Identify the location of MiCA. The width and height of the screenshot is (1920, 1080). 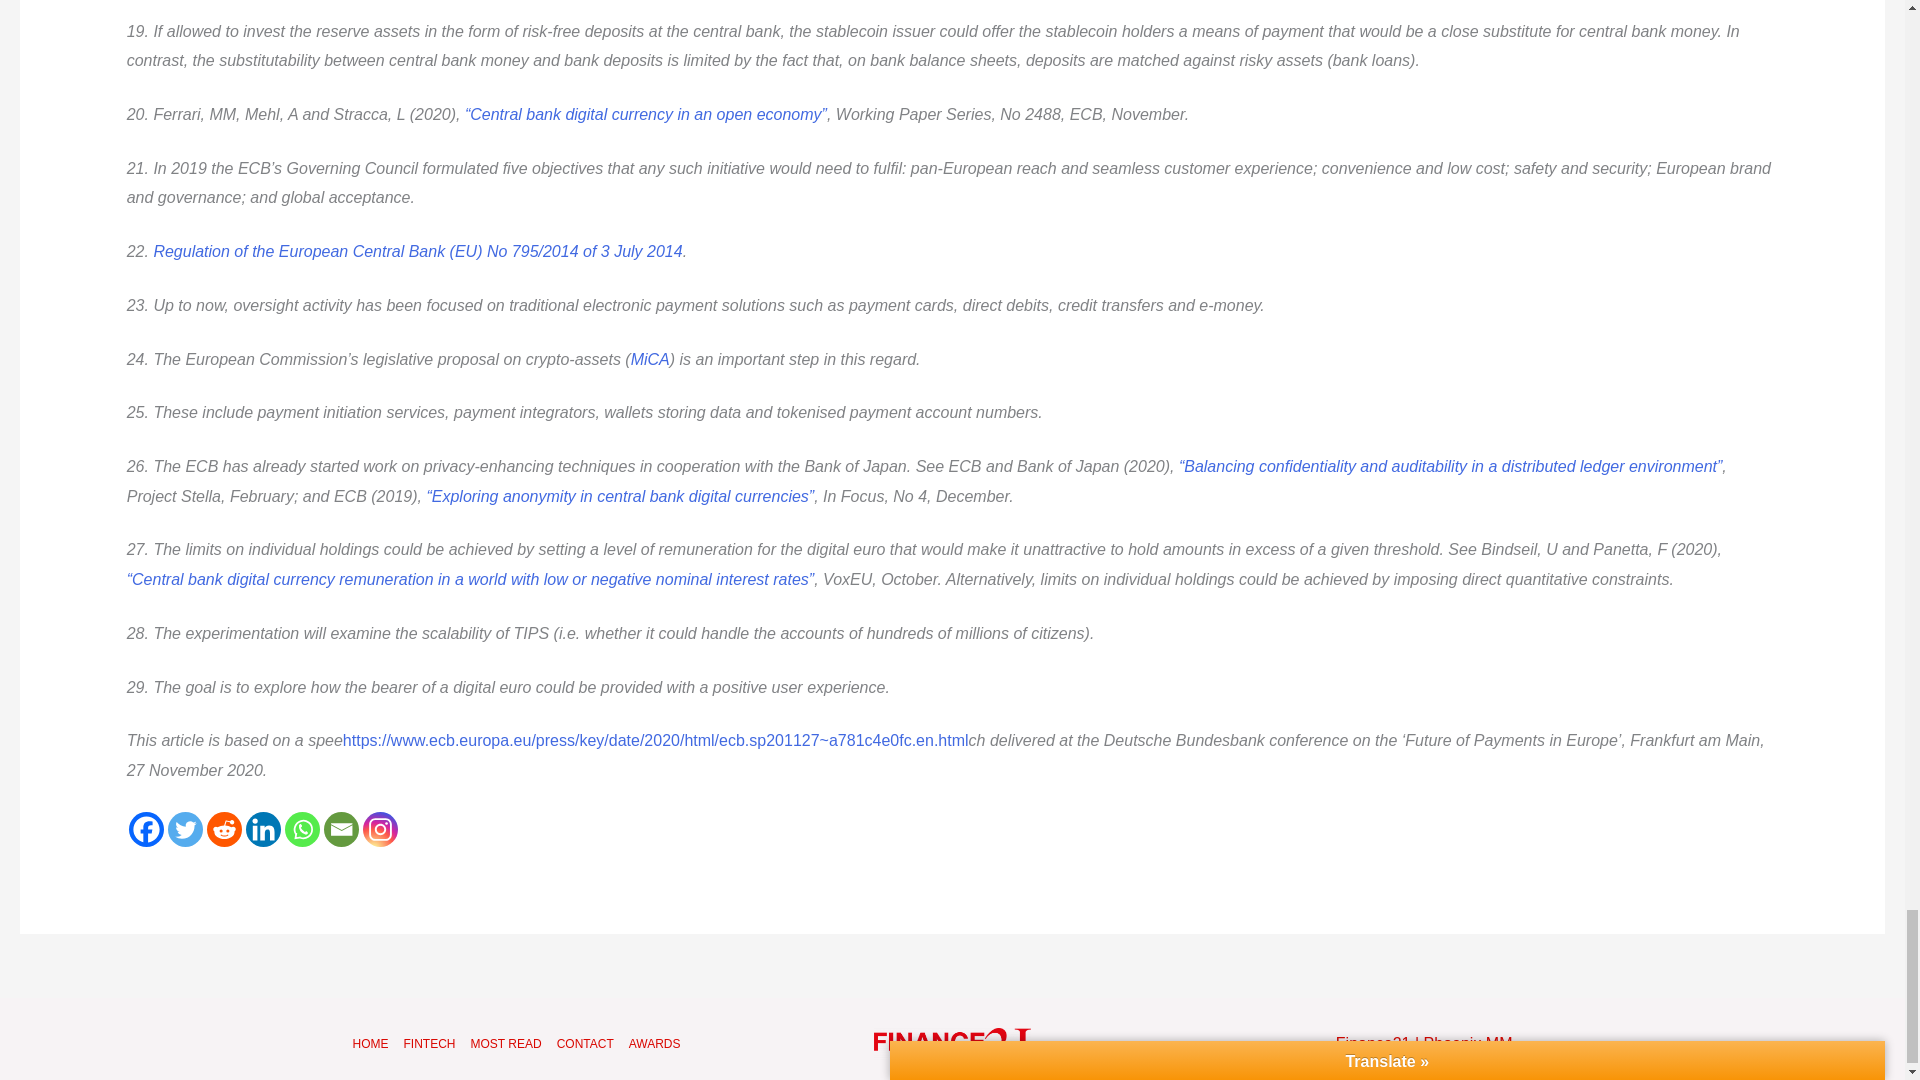
(650, 360).